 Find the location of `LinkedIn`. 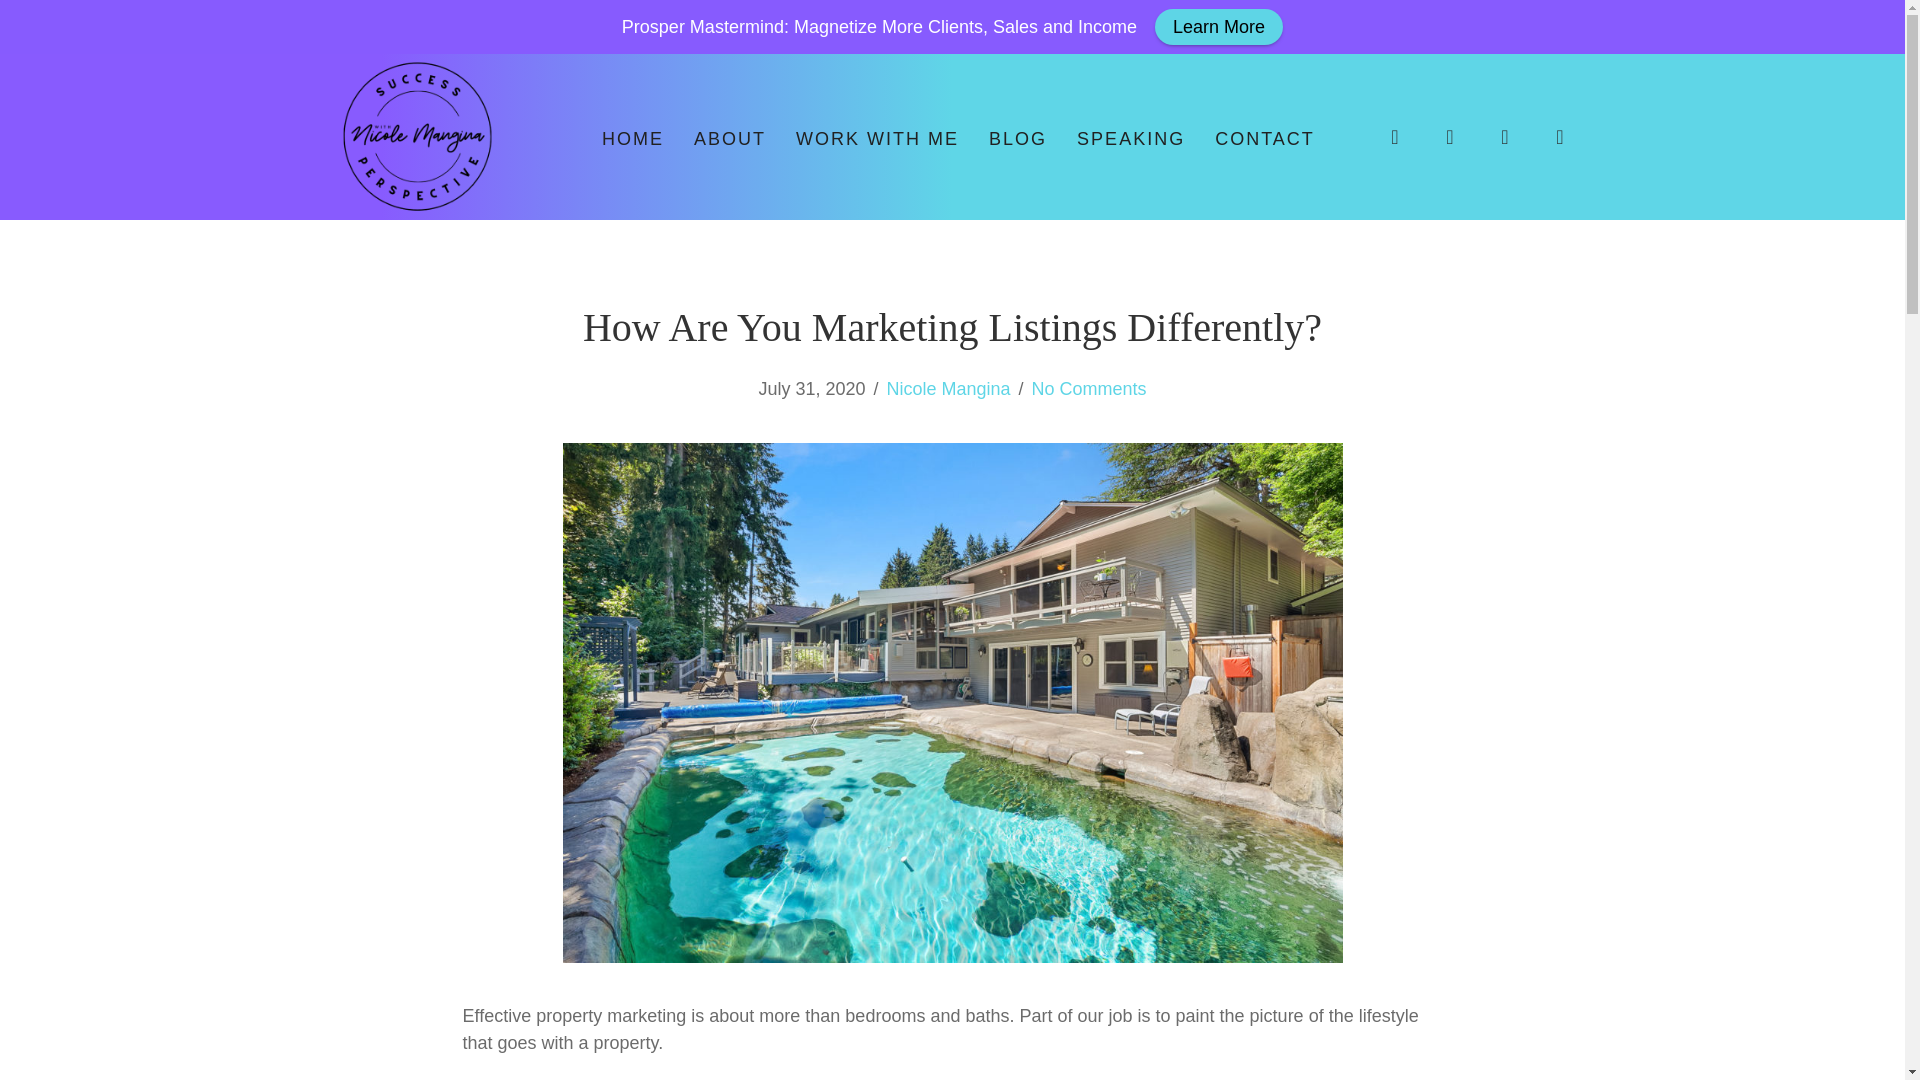

LinkedIn is located at coordinates (1505, 137).